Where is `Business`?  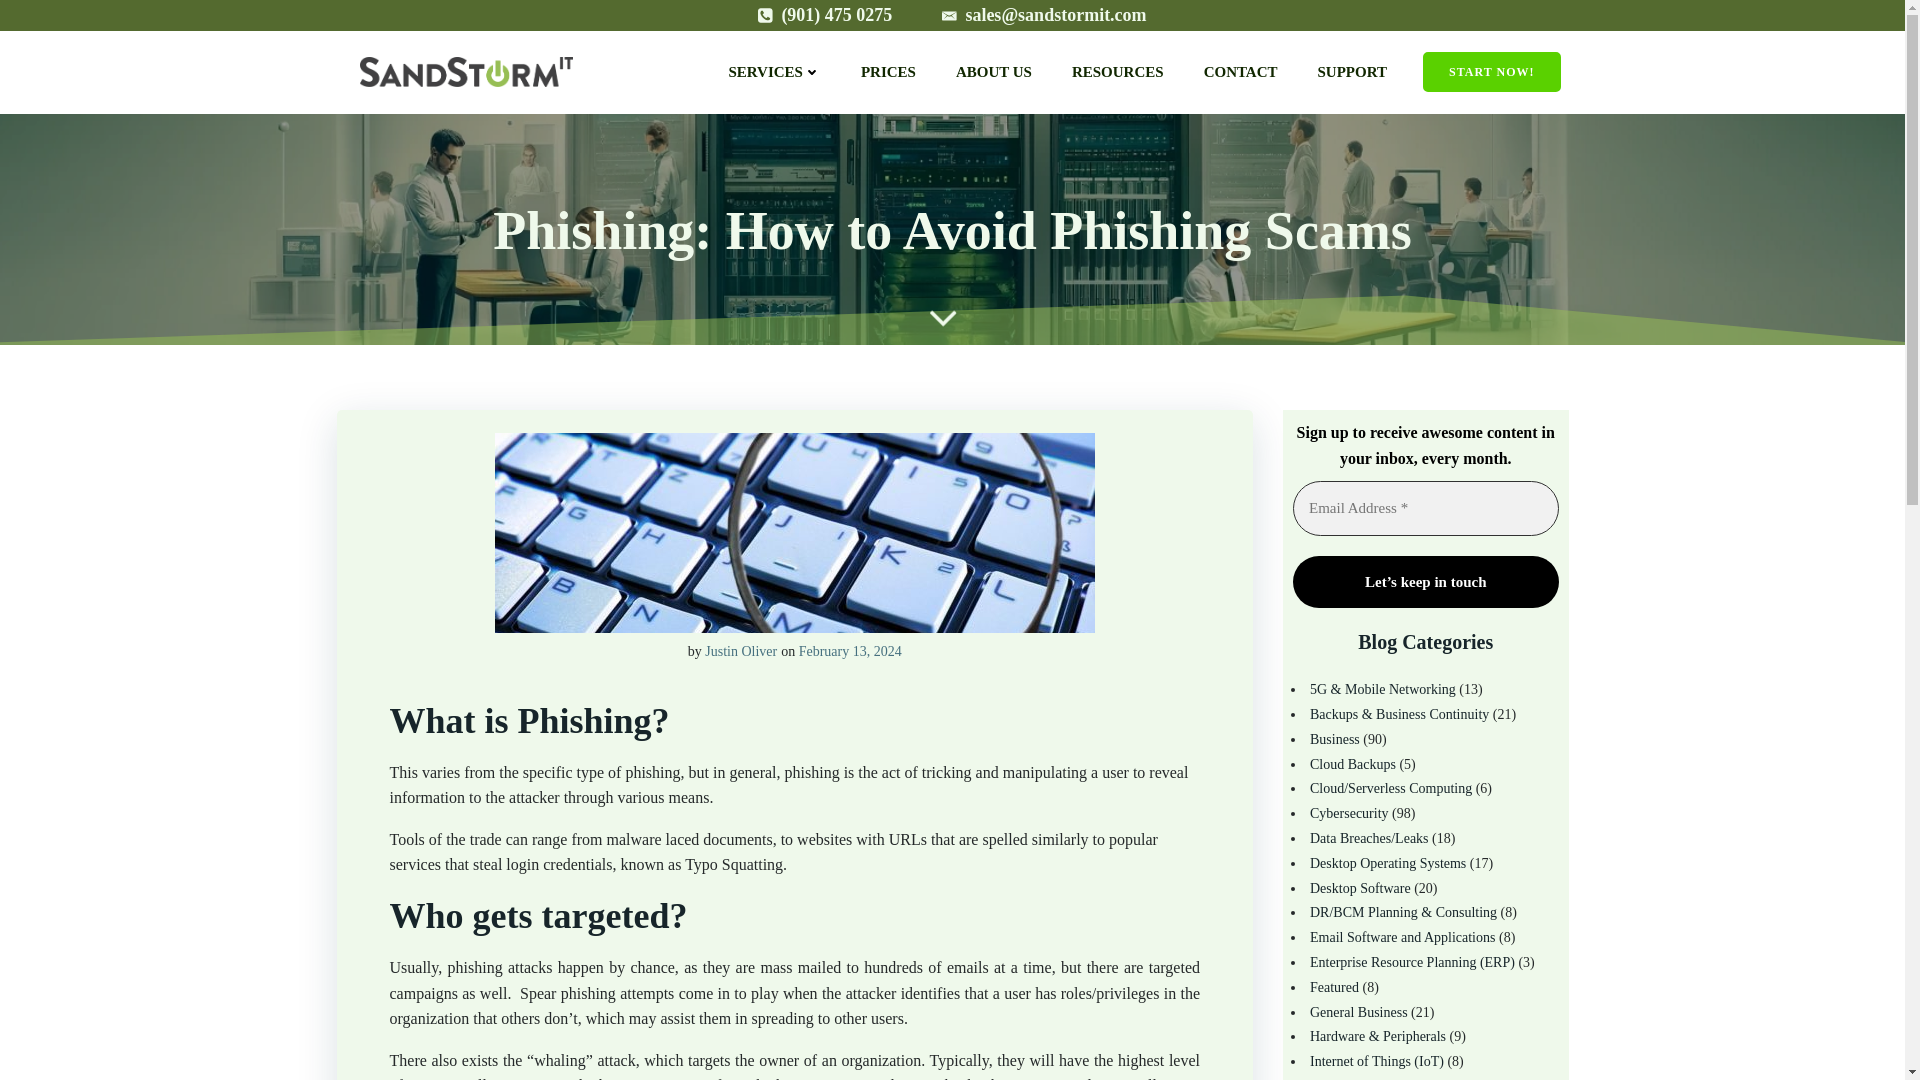
Business is located at coordinates (1334, 740).